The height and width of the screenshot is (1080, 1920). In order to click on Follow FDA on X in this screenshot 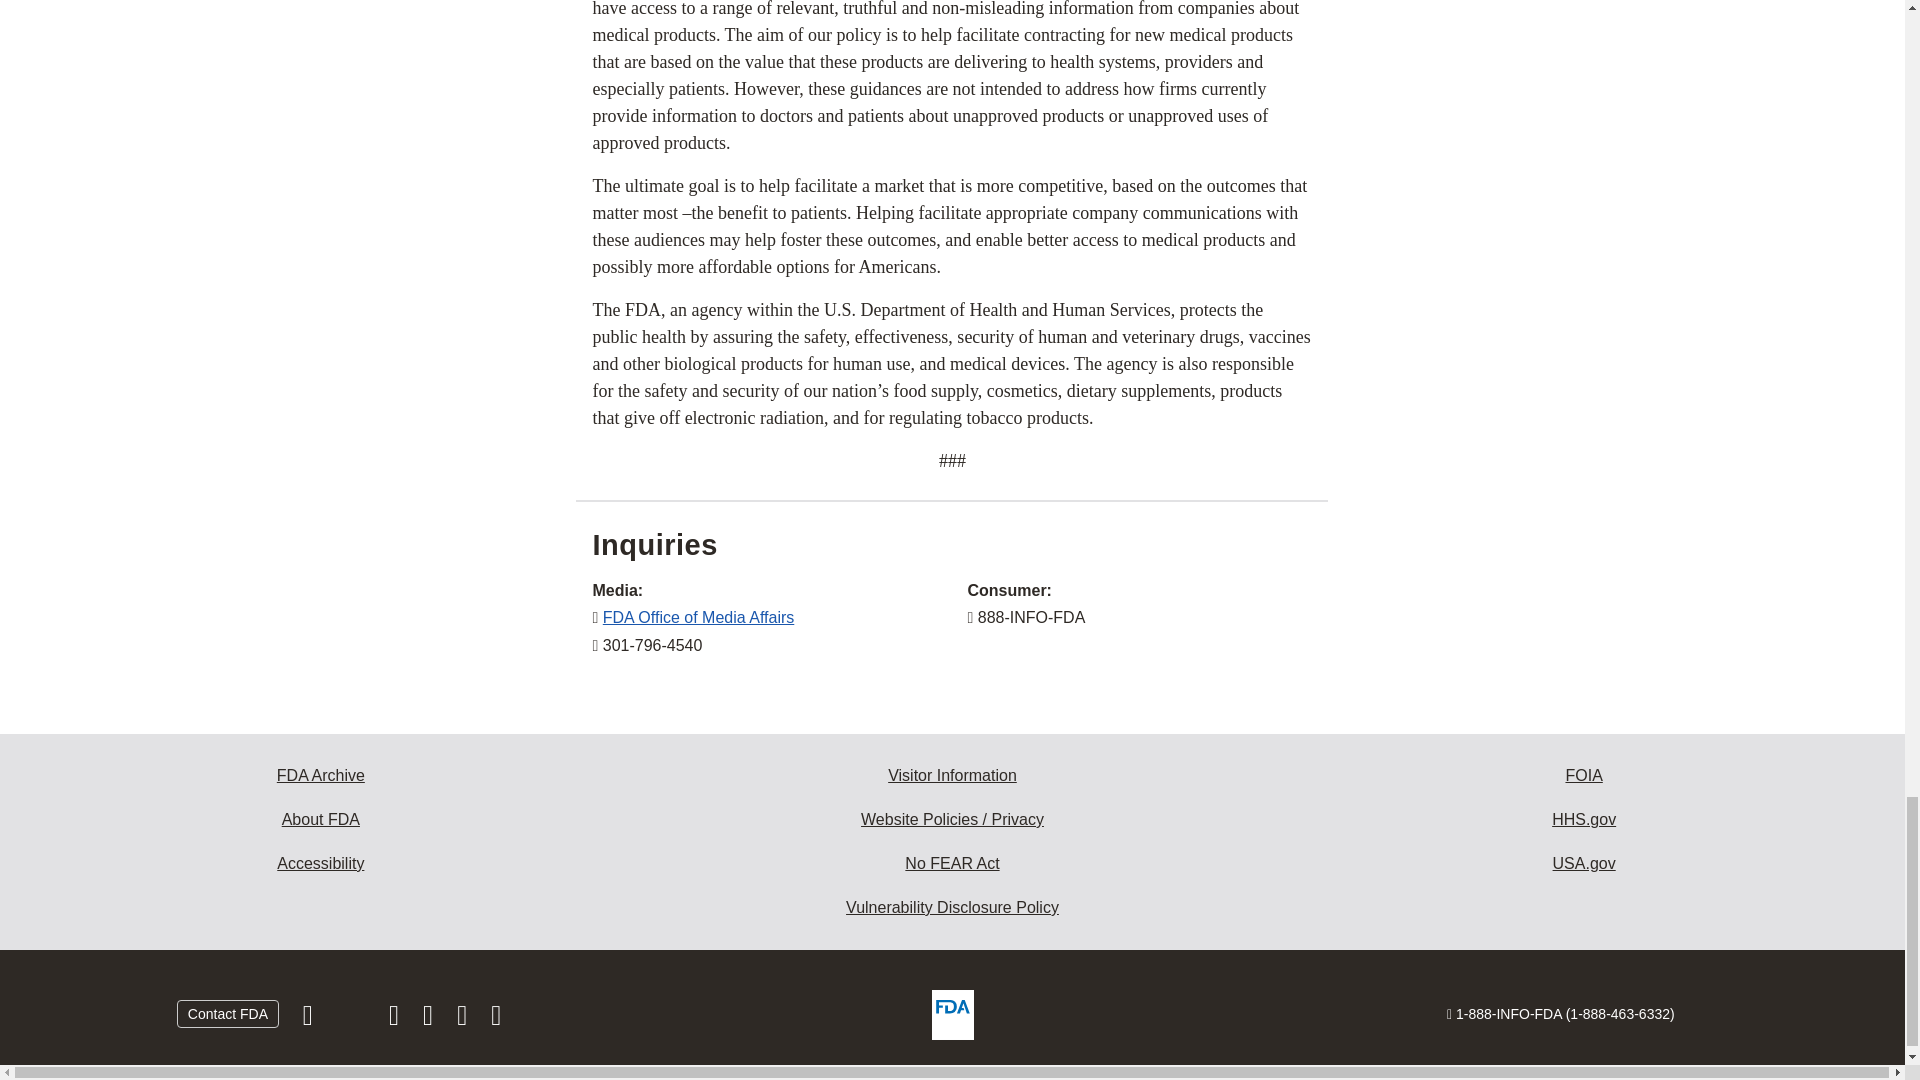, I will do `click(352, 1020)`.